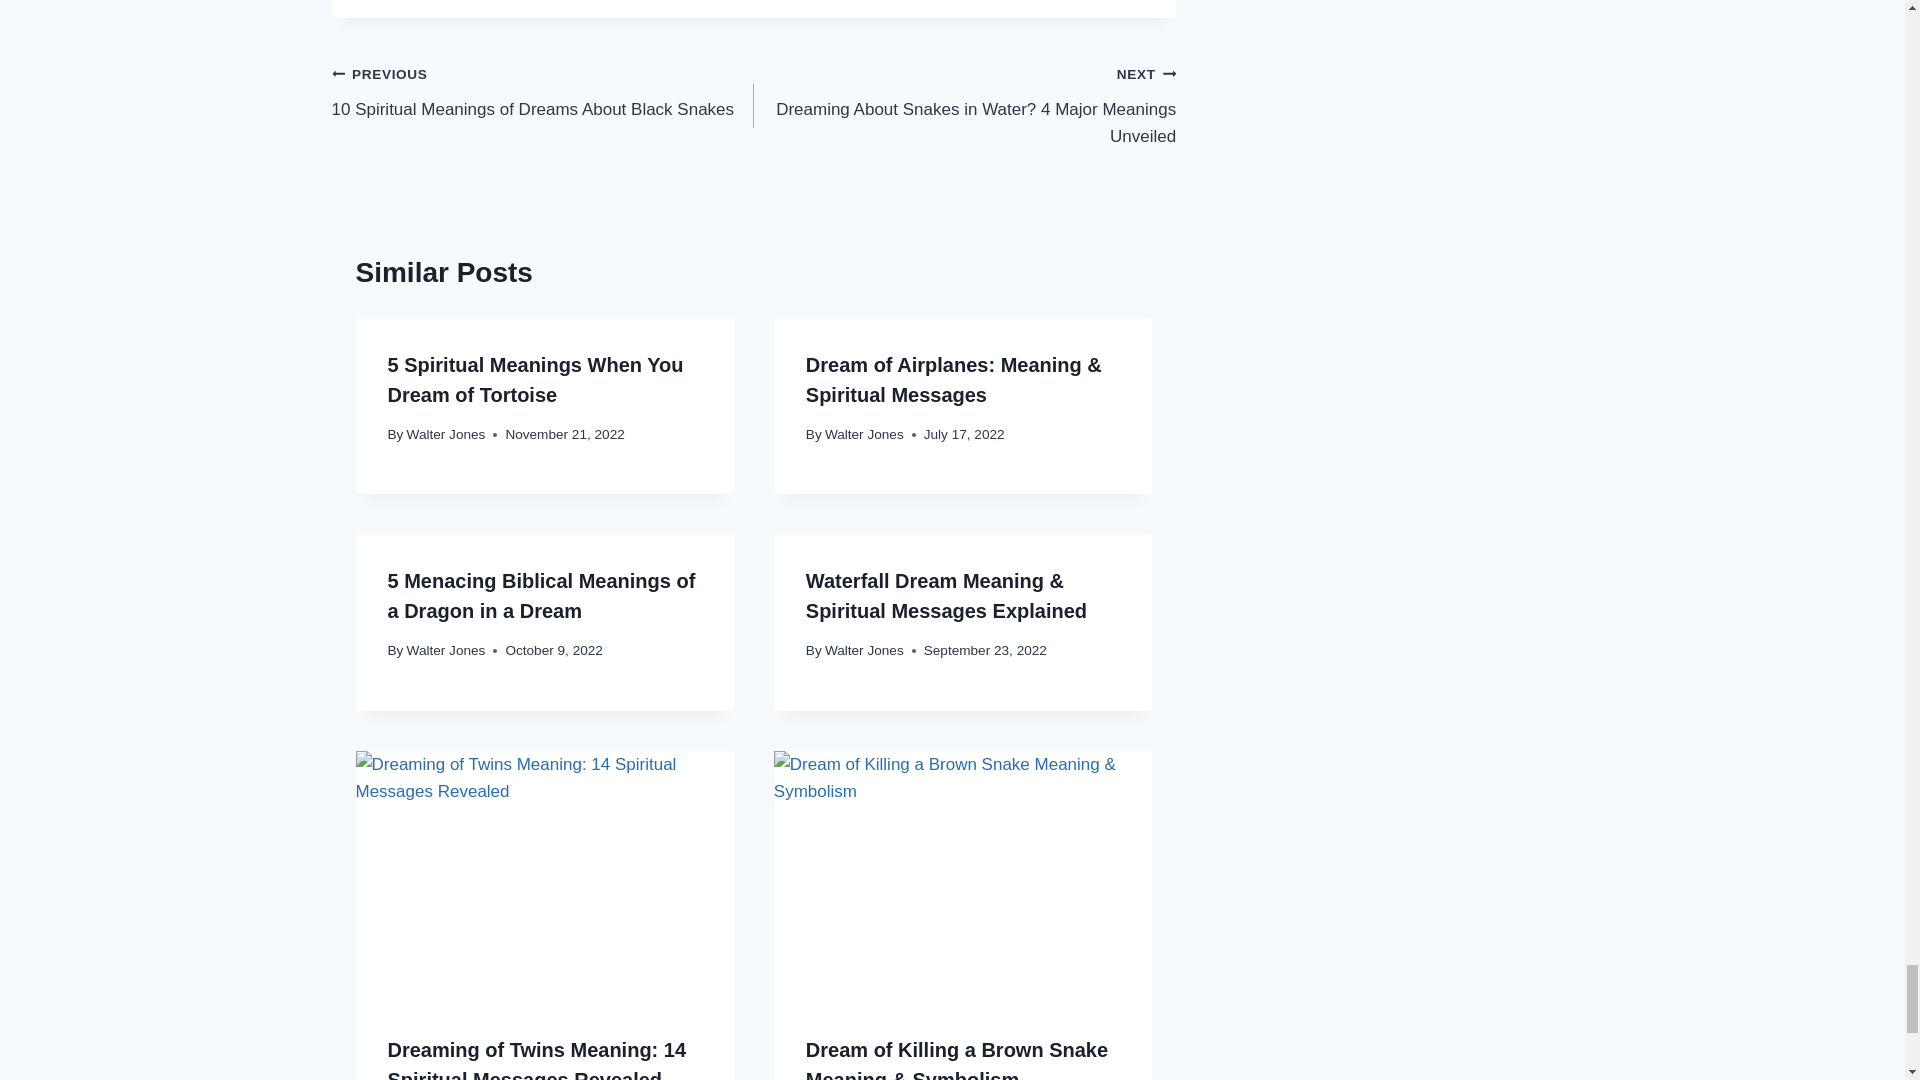  What do you see at coordinates (864, 434) in the screenshot?
I see `Walter Jones` at bounding box center [864, 434].